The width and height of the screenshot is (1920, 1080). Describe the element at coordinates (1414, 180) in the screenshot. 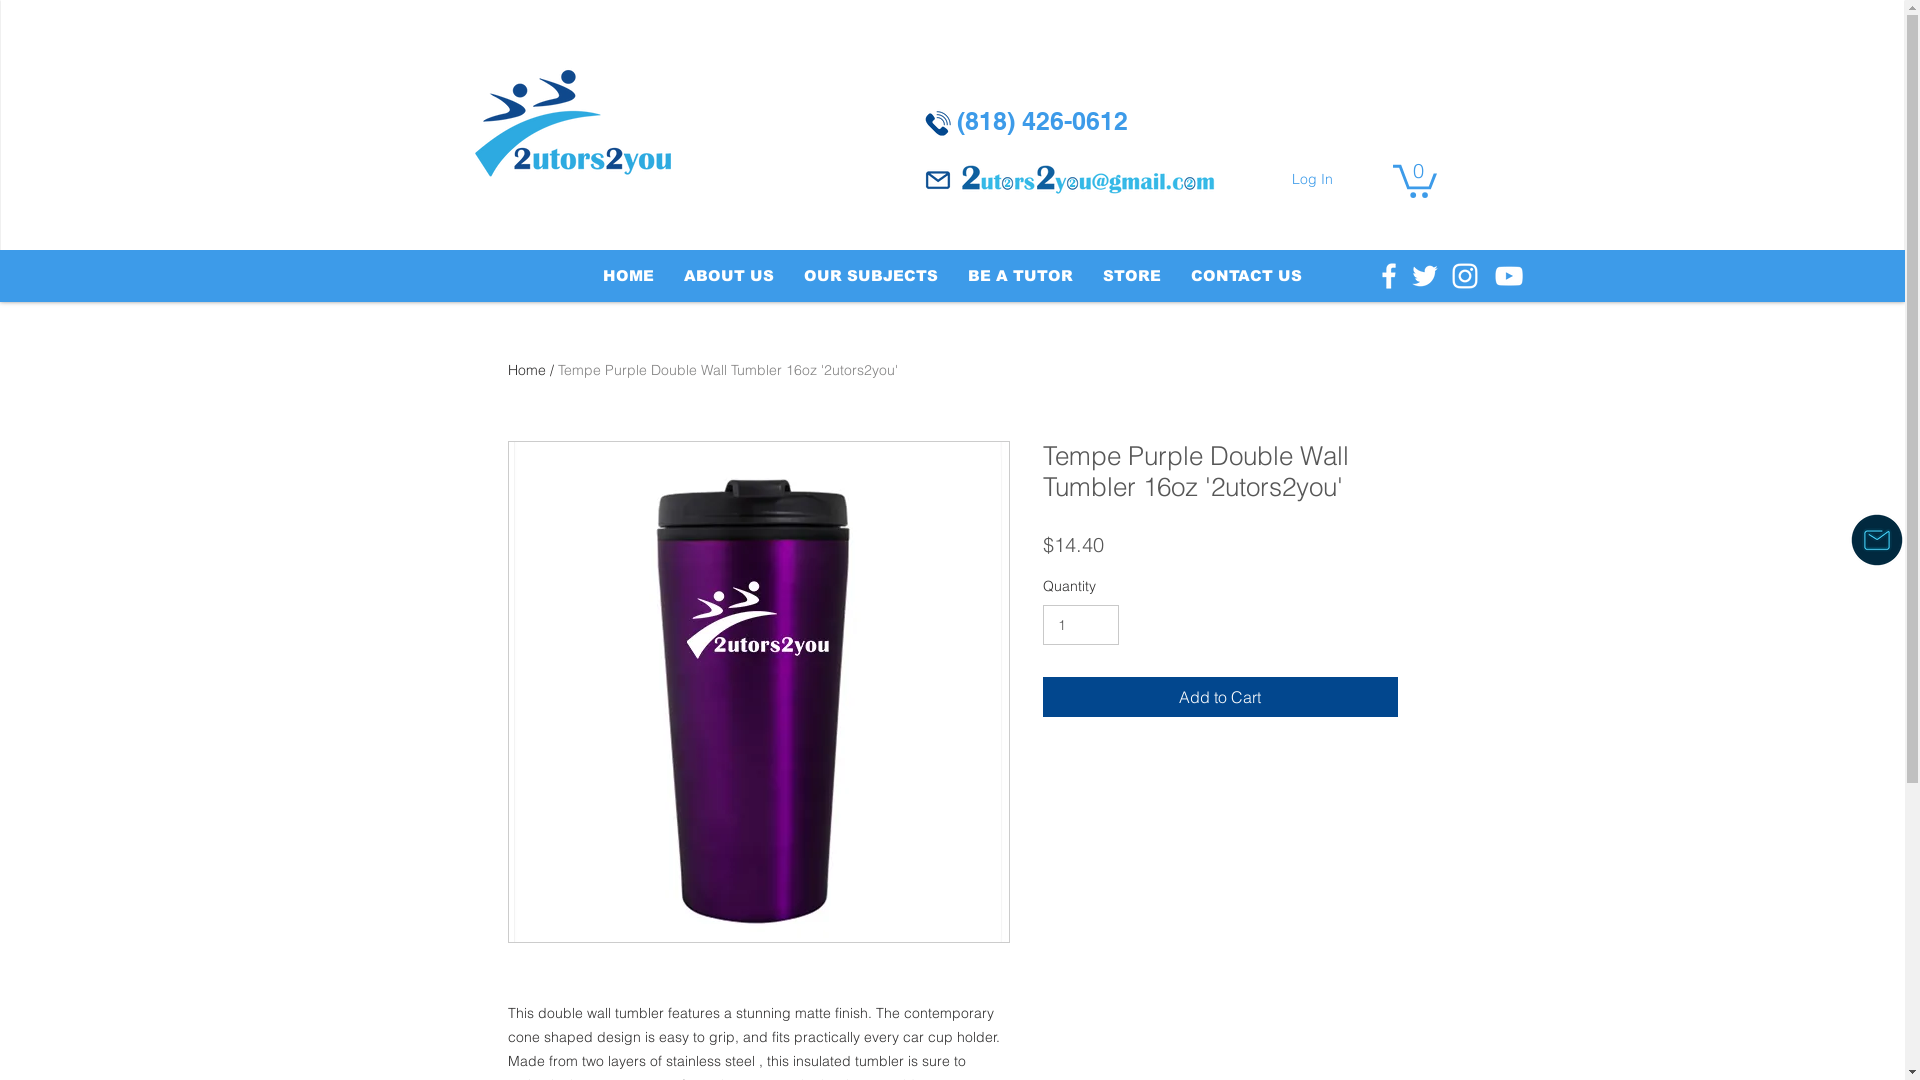

I see `0` at that location.